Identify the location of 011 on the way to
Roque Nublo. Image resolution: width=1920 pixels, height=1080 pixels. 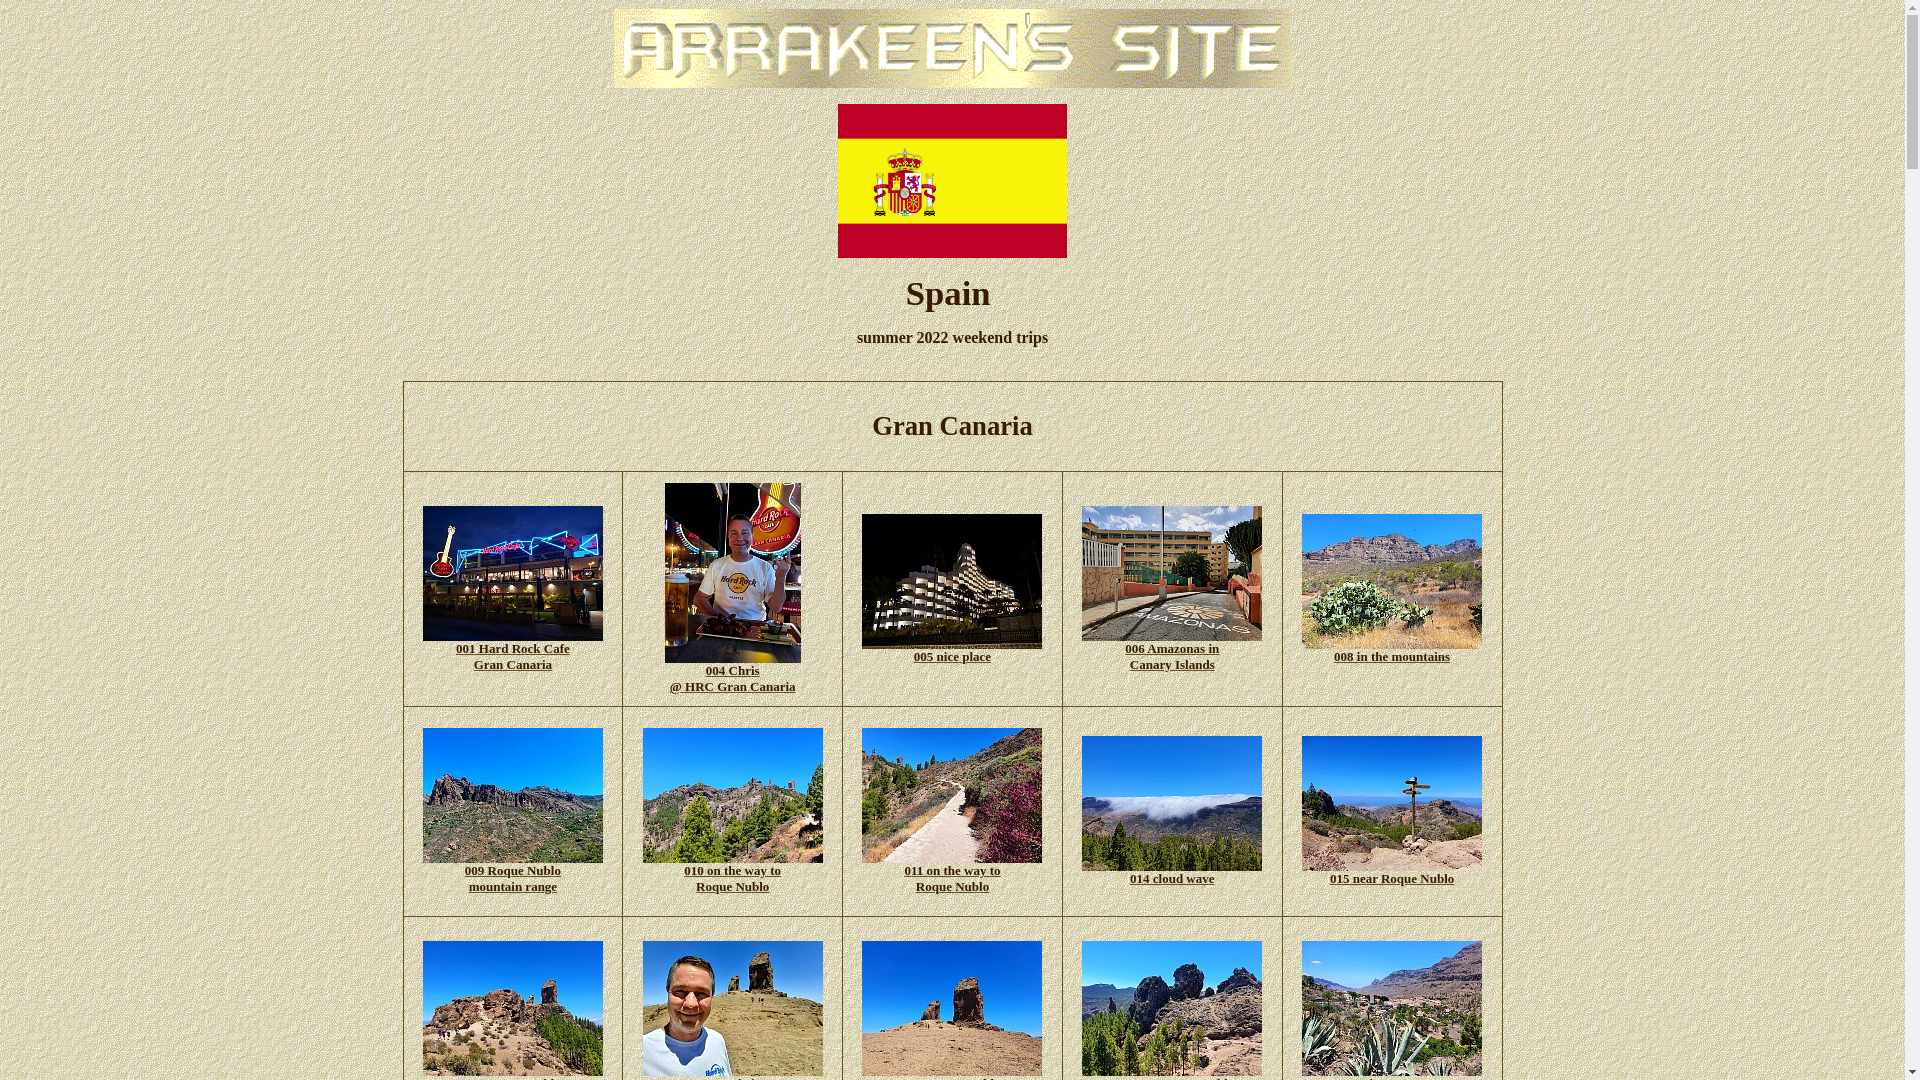
(952, 872).